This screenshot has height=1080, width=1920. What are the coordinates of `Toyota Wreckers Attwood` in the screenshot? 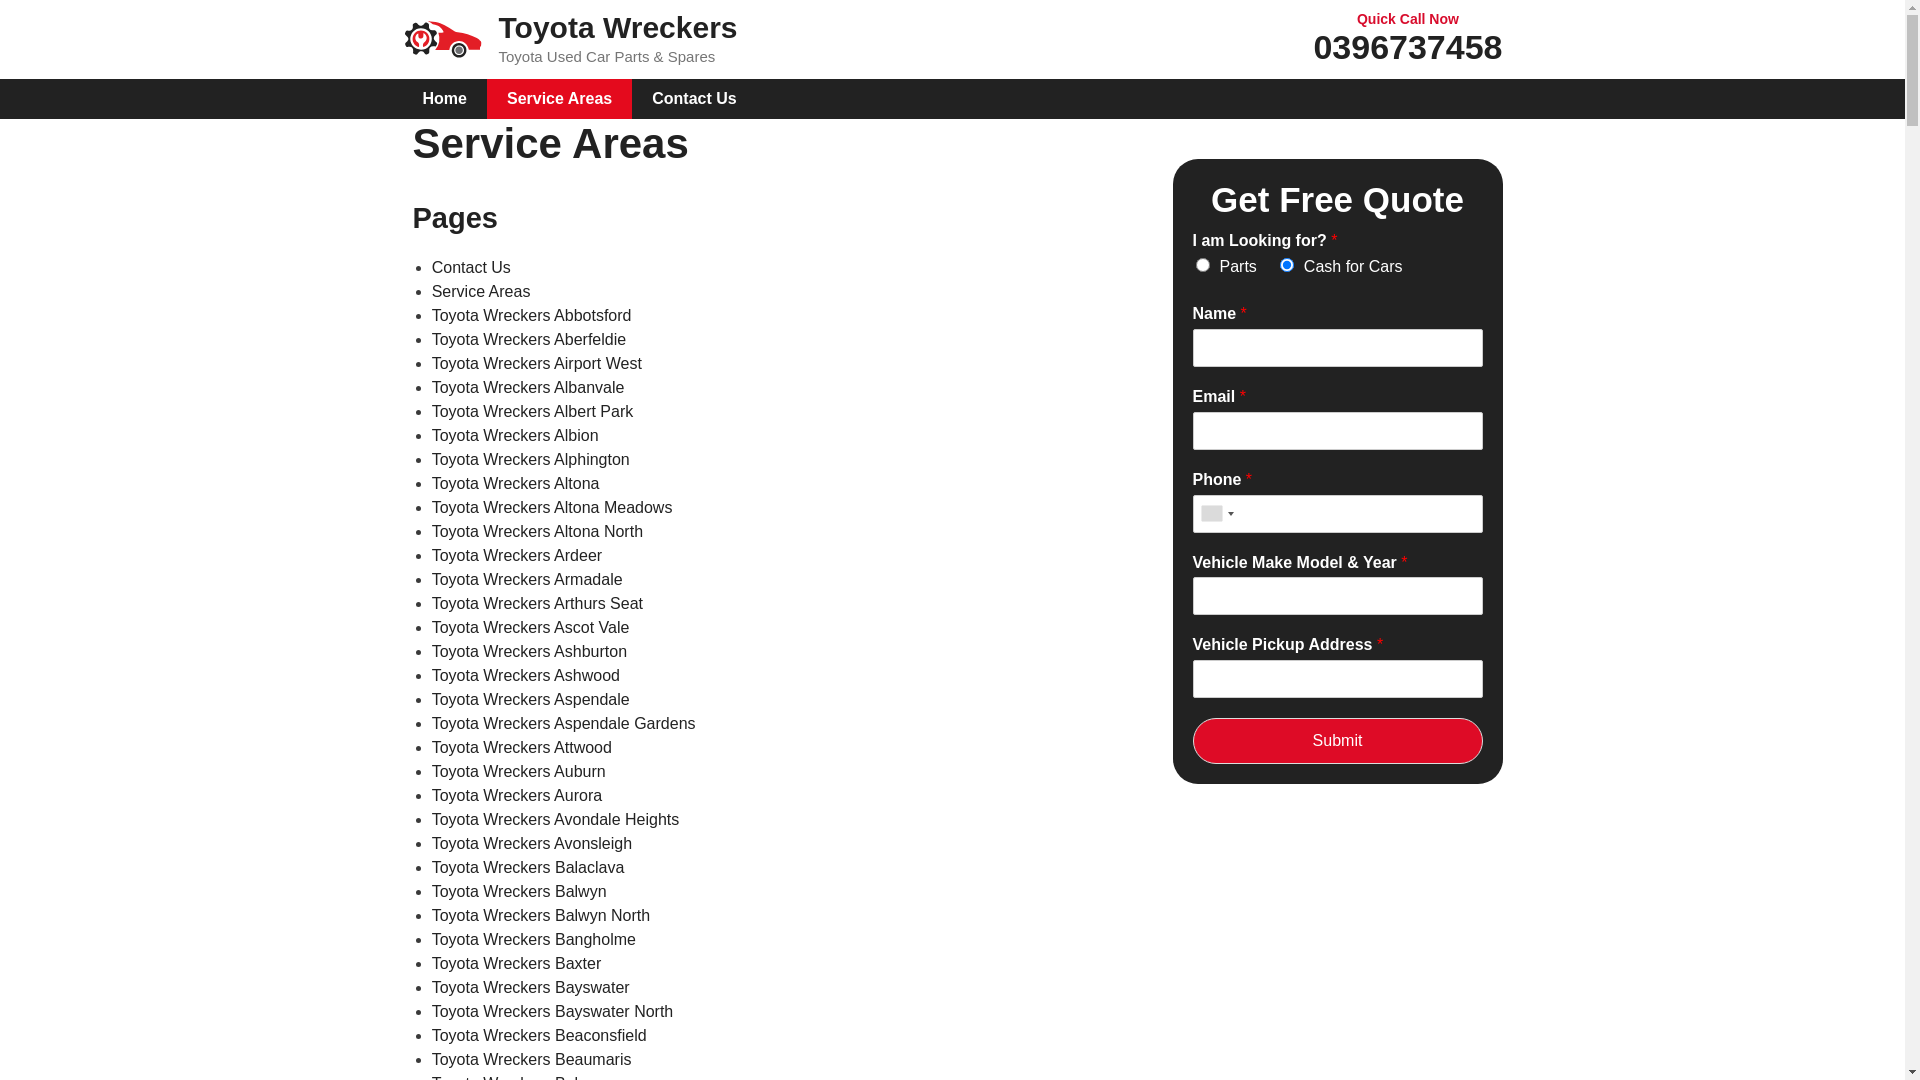 It's located at (522, 748).